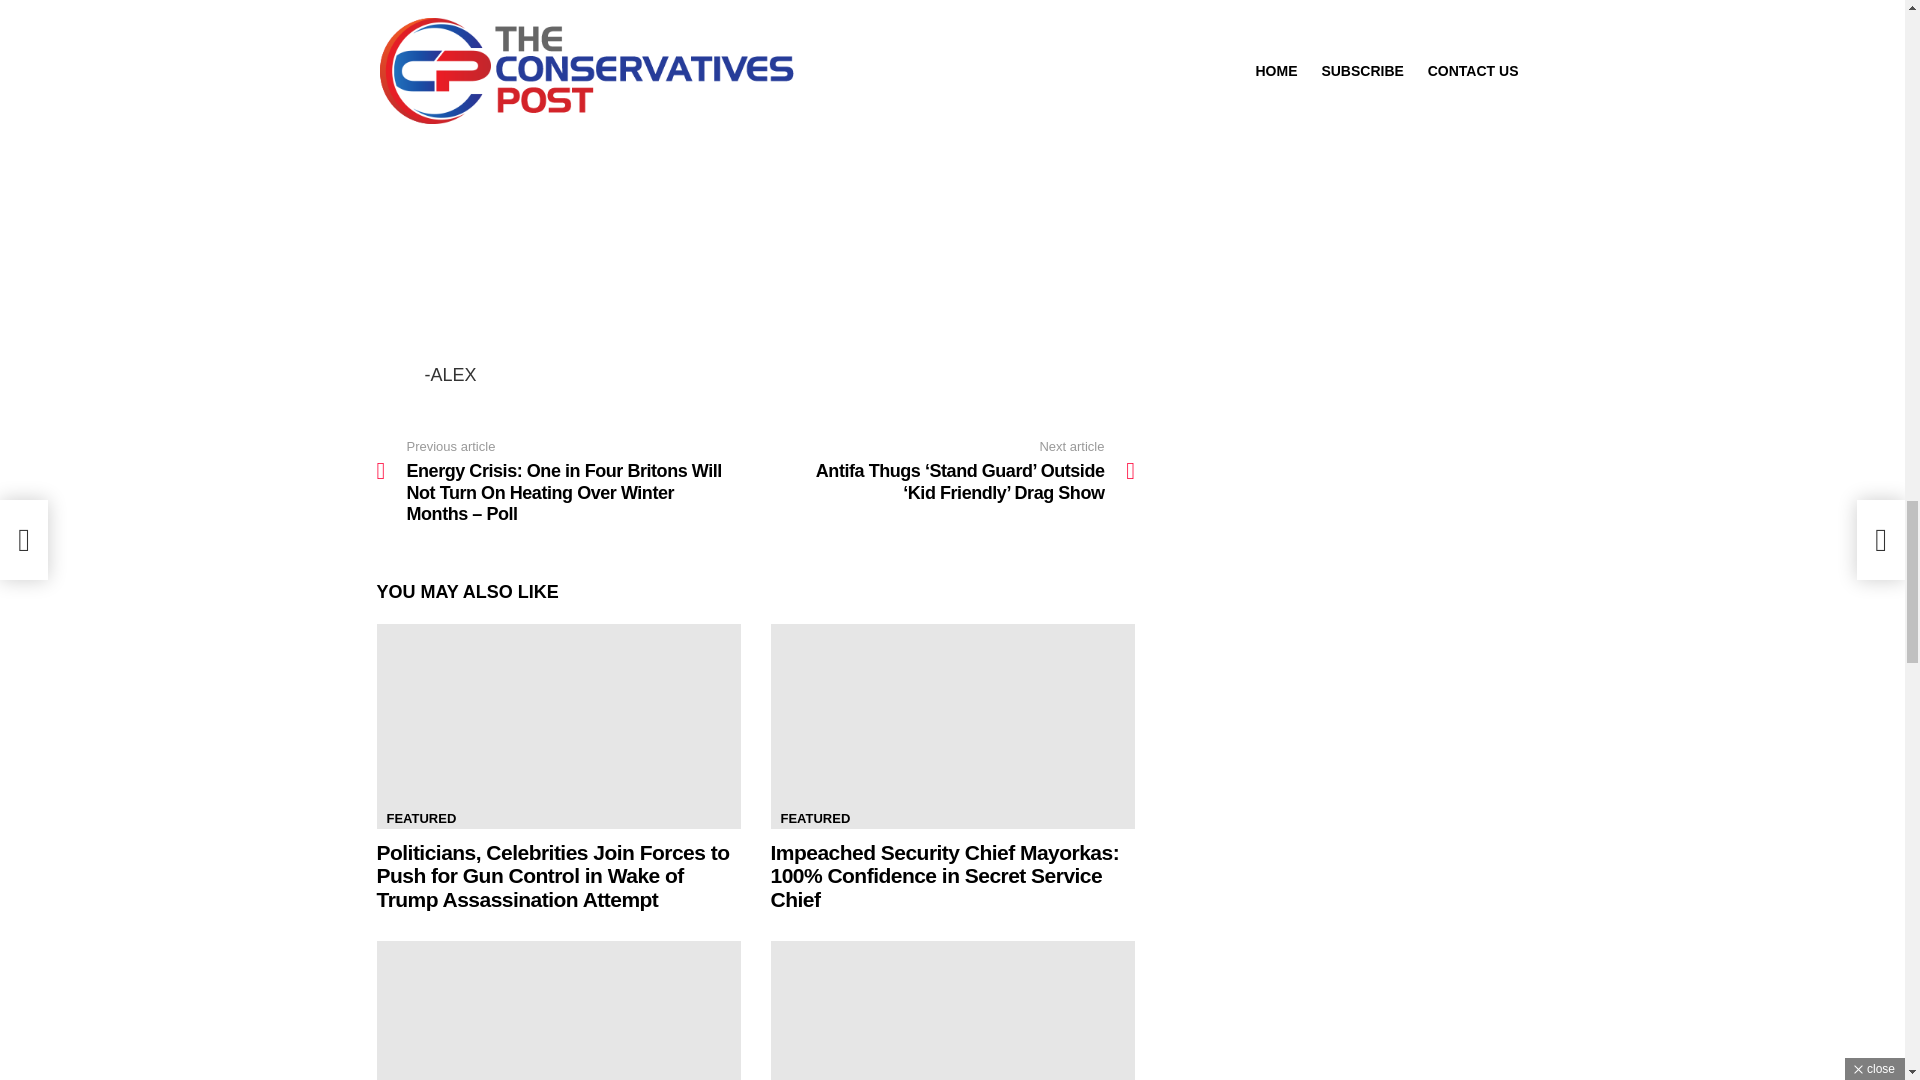 Image resolution: width=1920 pixels, height=1080 pixels. What do you see at coordinates (814, 818) in the screenshot?
I see `FEATURED` at bounding box center [814, 818].